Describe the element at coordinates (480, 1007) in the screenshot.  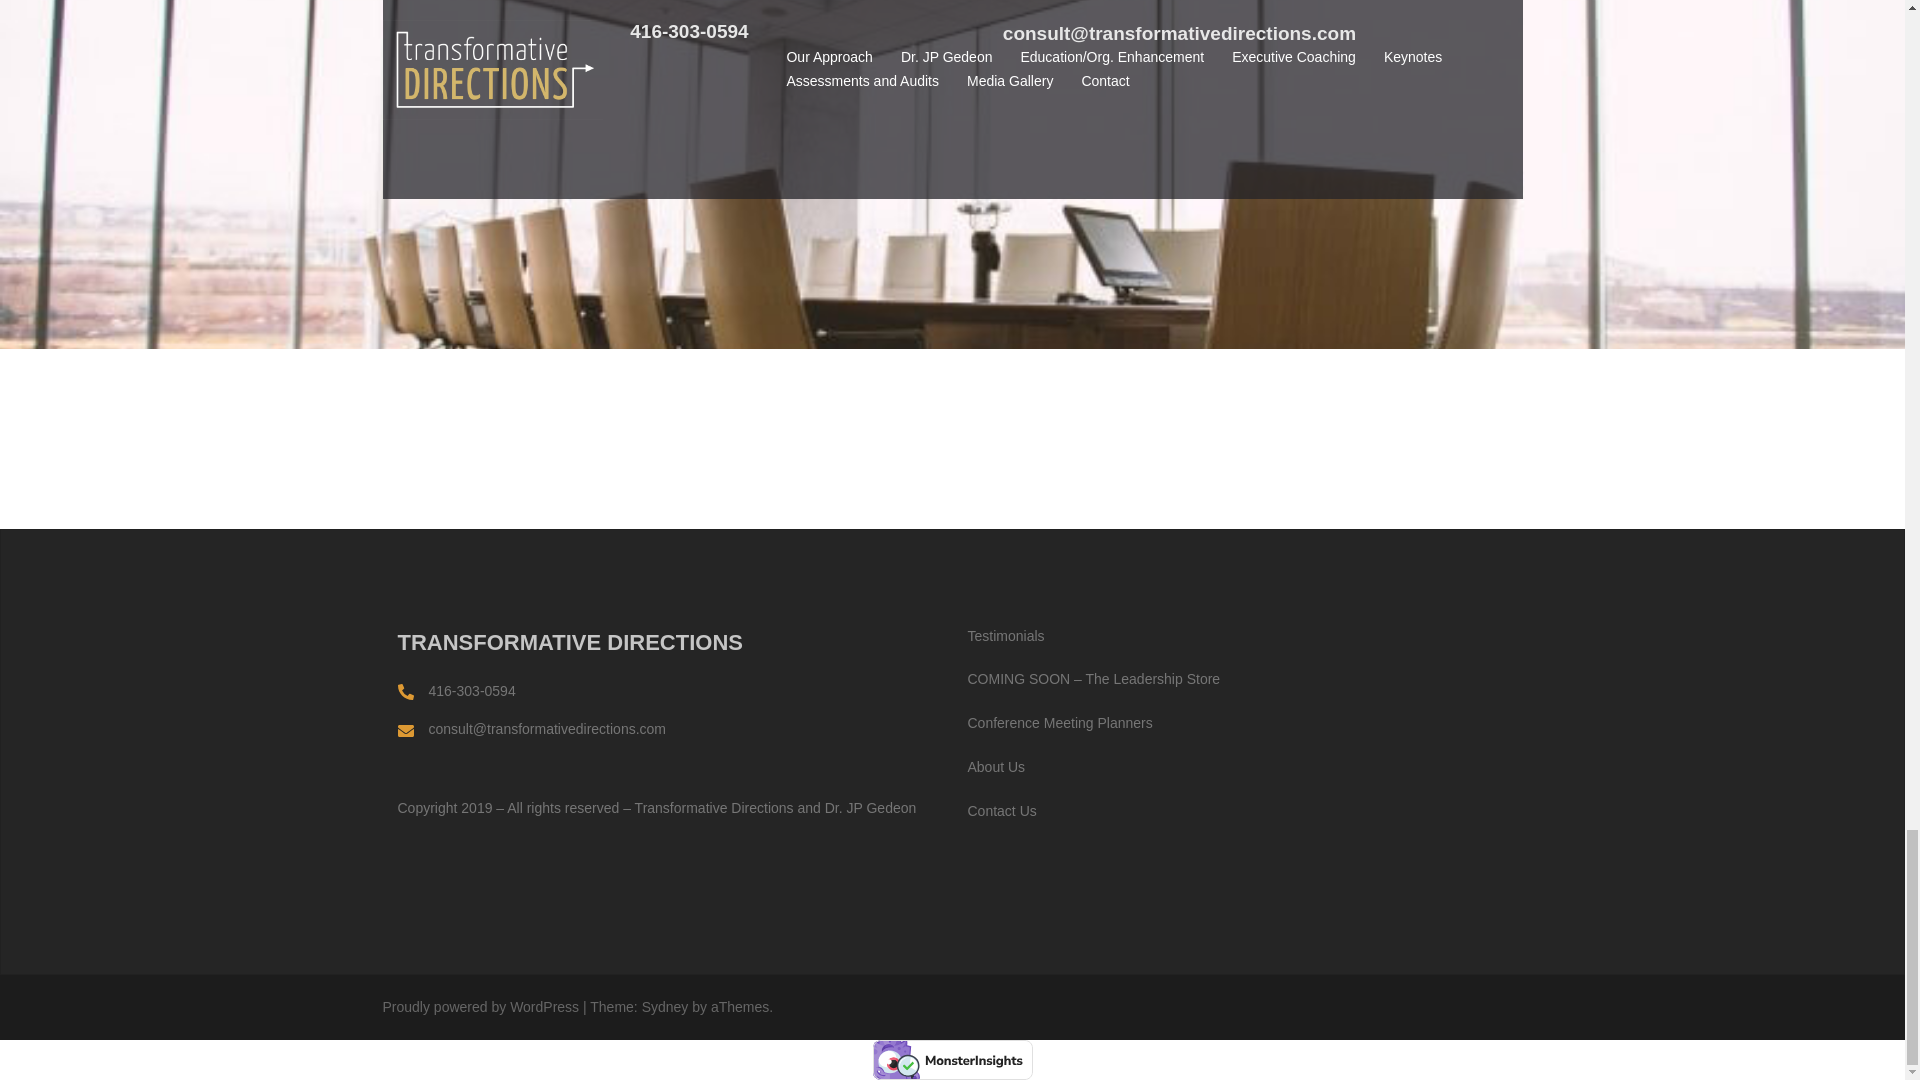
I see `Proudly powered by WordPress` at that location.